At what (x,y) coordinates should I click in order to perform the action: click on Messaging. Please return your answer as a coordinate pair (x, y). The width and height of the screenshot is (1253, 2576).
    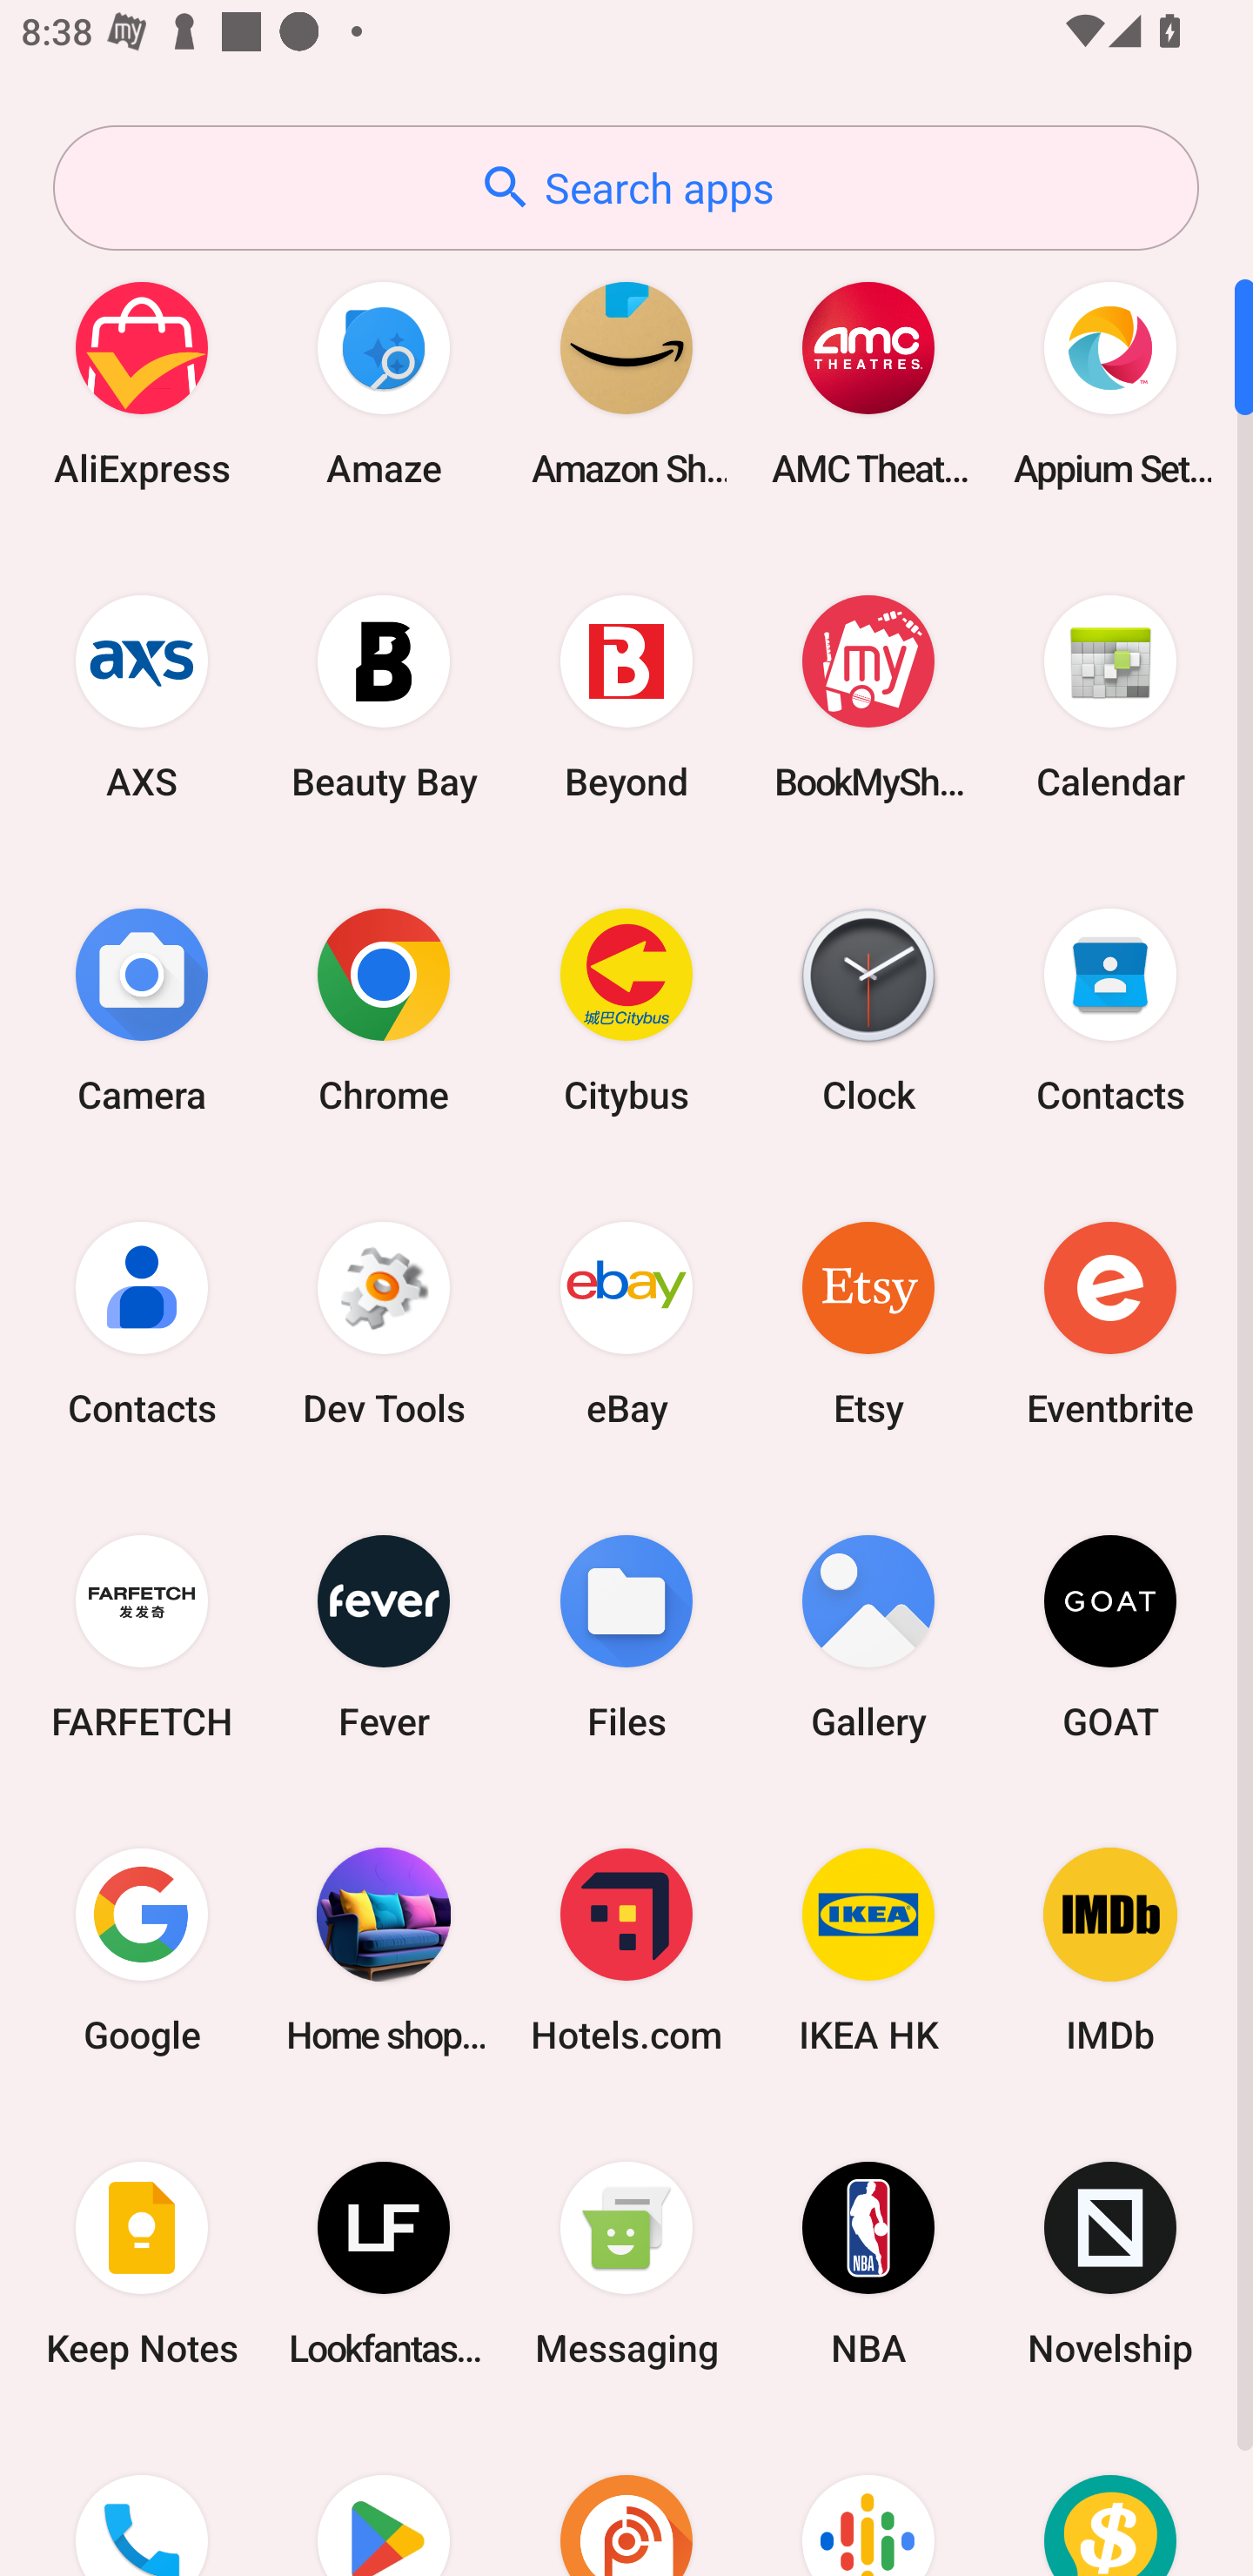
    Looking at the image, I should click on (626, 2264).